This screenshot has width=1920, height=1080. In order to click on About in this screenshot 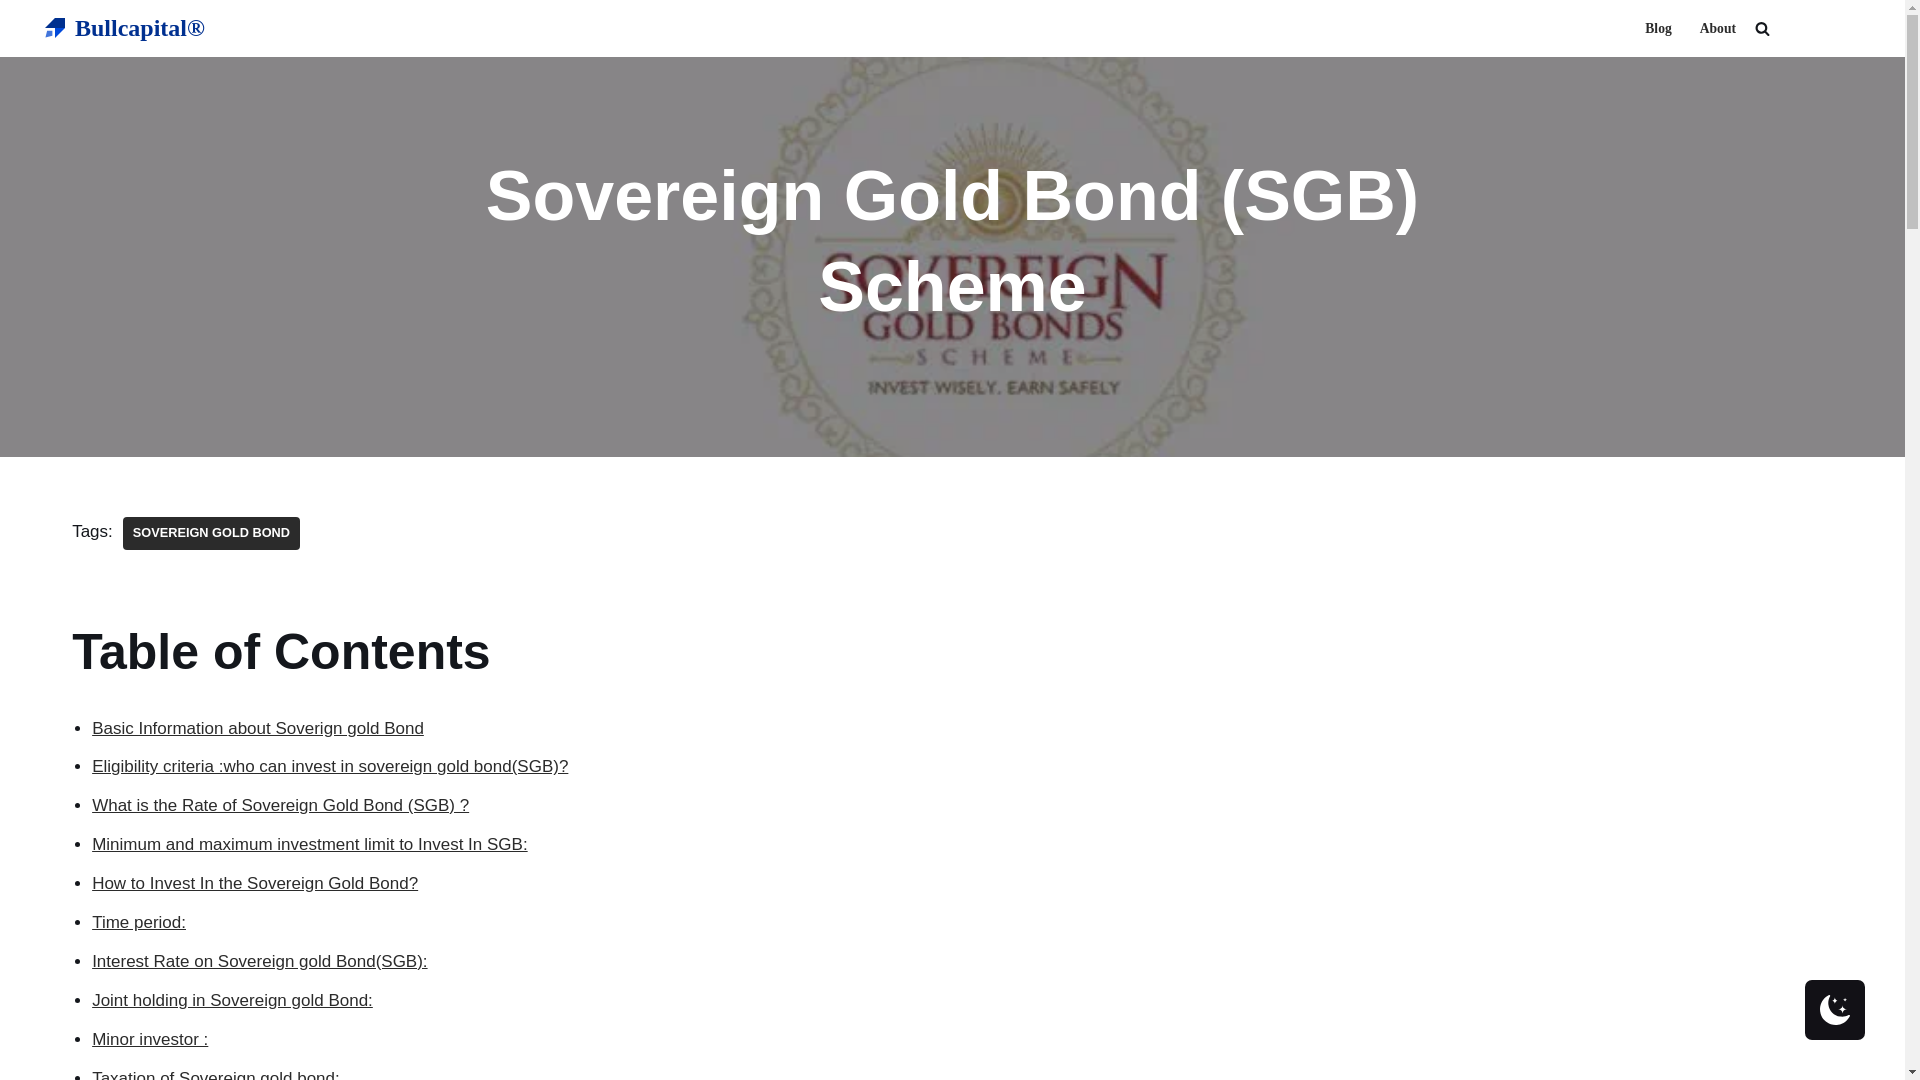, I will do `click(1717, 28)`.